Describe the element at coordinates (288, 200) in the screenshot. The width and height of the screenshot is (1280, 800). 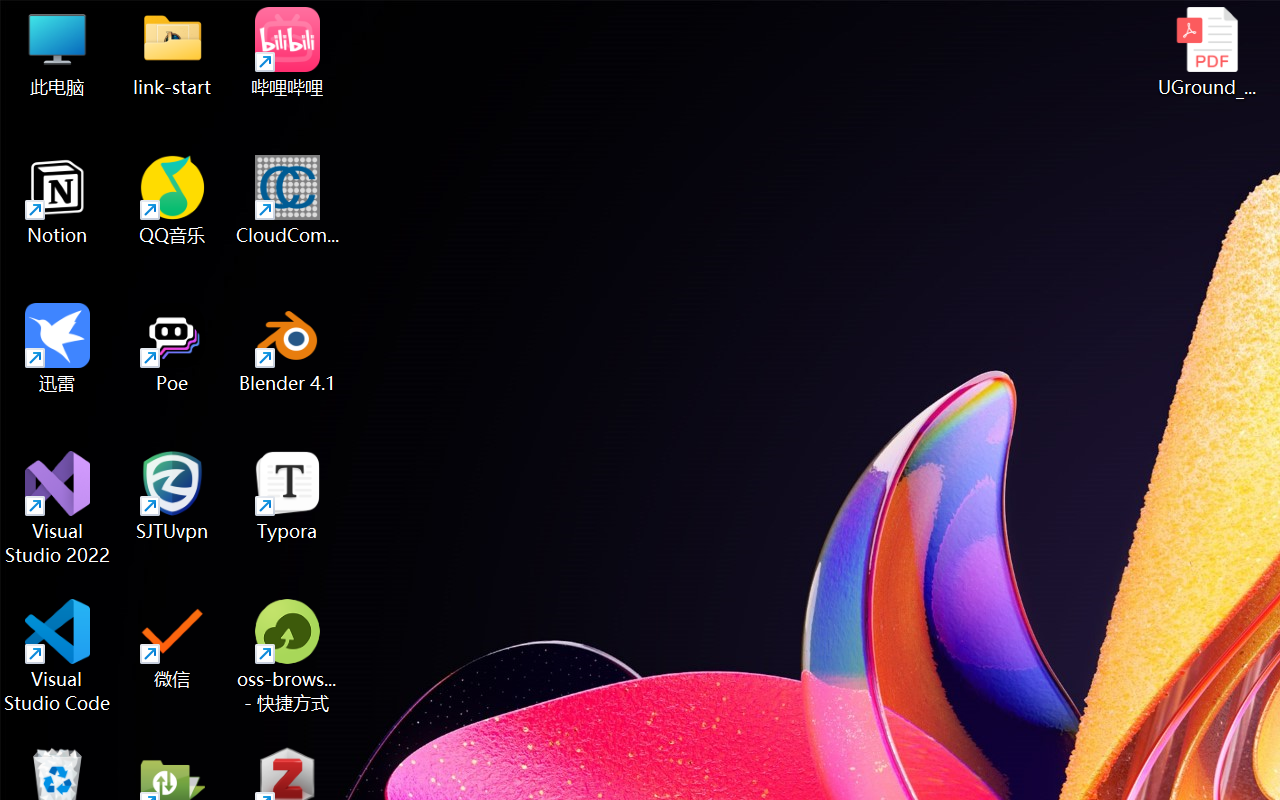
I see `CloudCompare` at that location.